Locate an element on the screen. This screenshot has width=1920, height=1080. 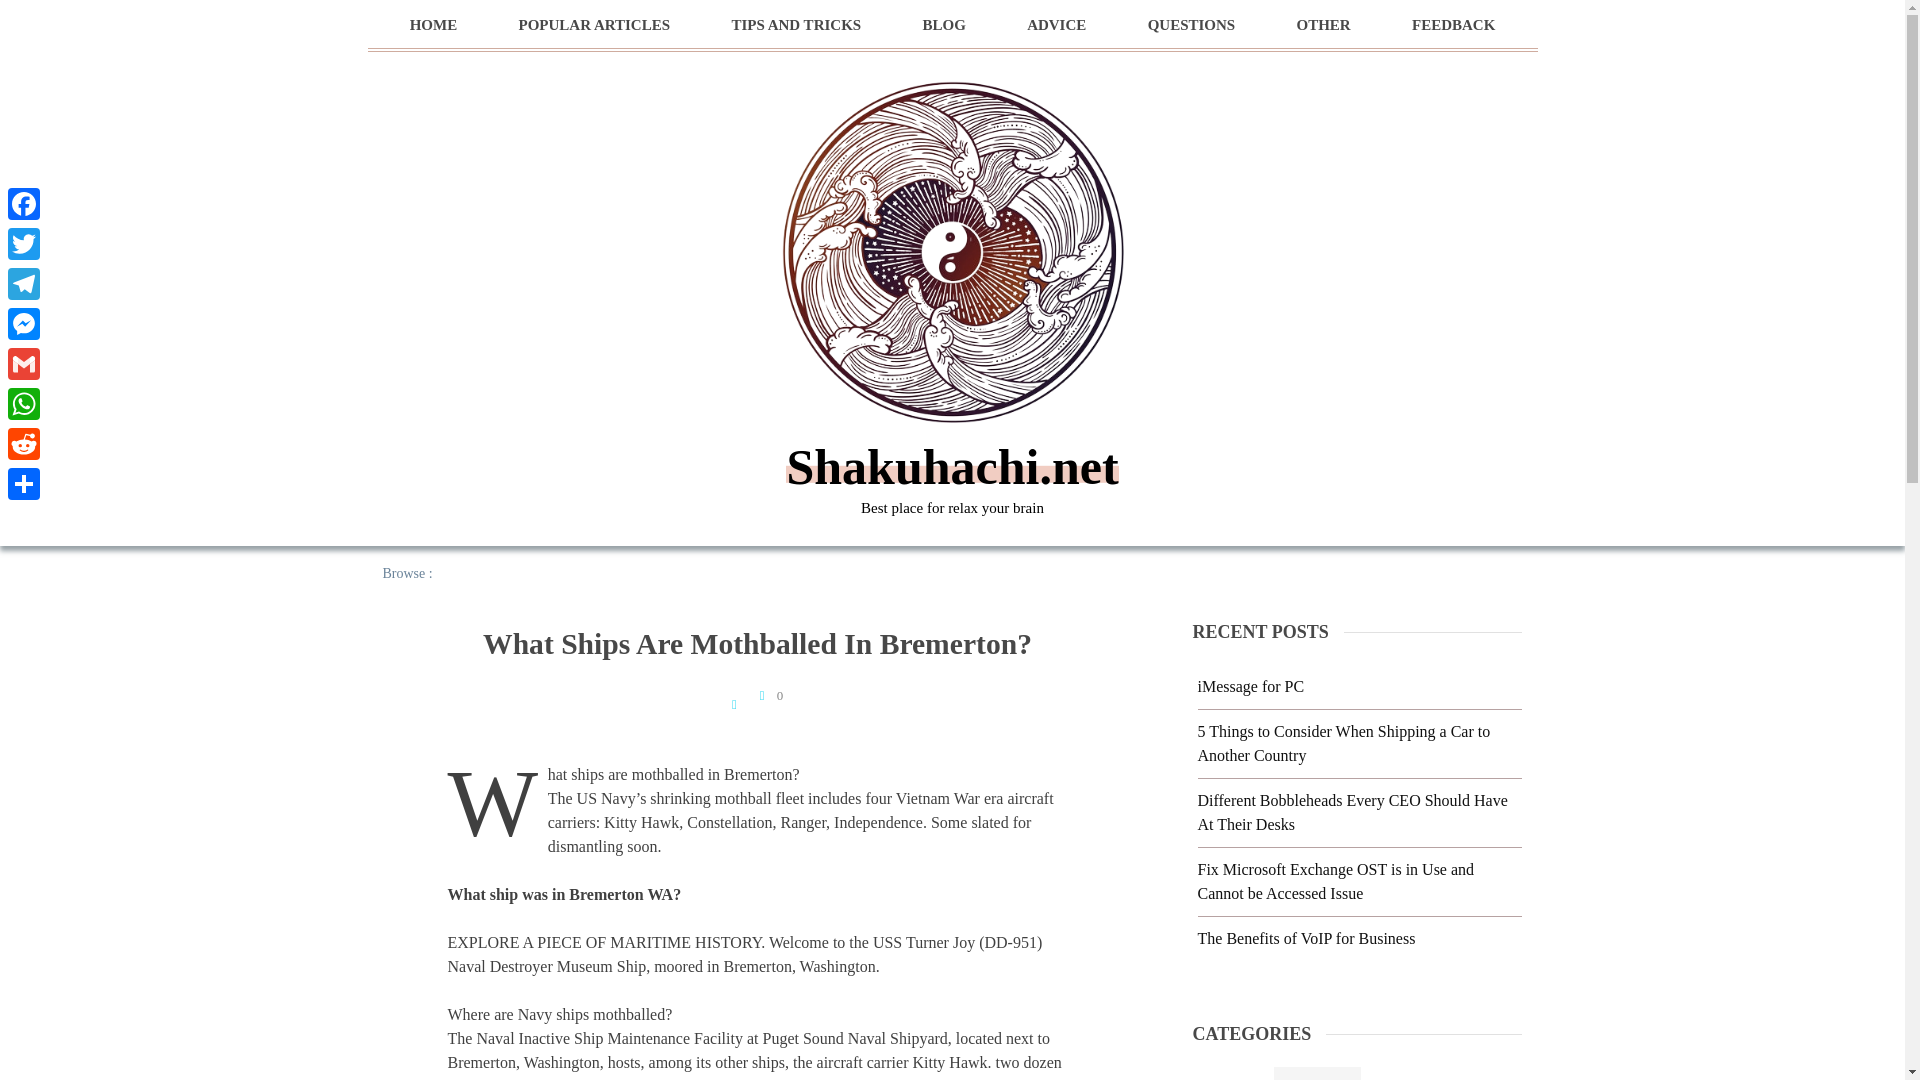
Reddit is located at coordinates (24, 444).